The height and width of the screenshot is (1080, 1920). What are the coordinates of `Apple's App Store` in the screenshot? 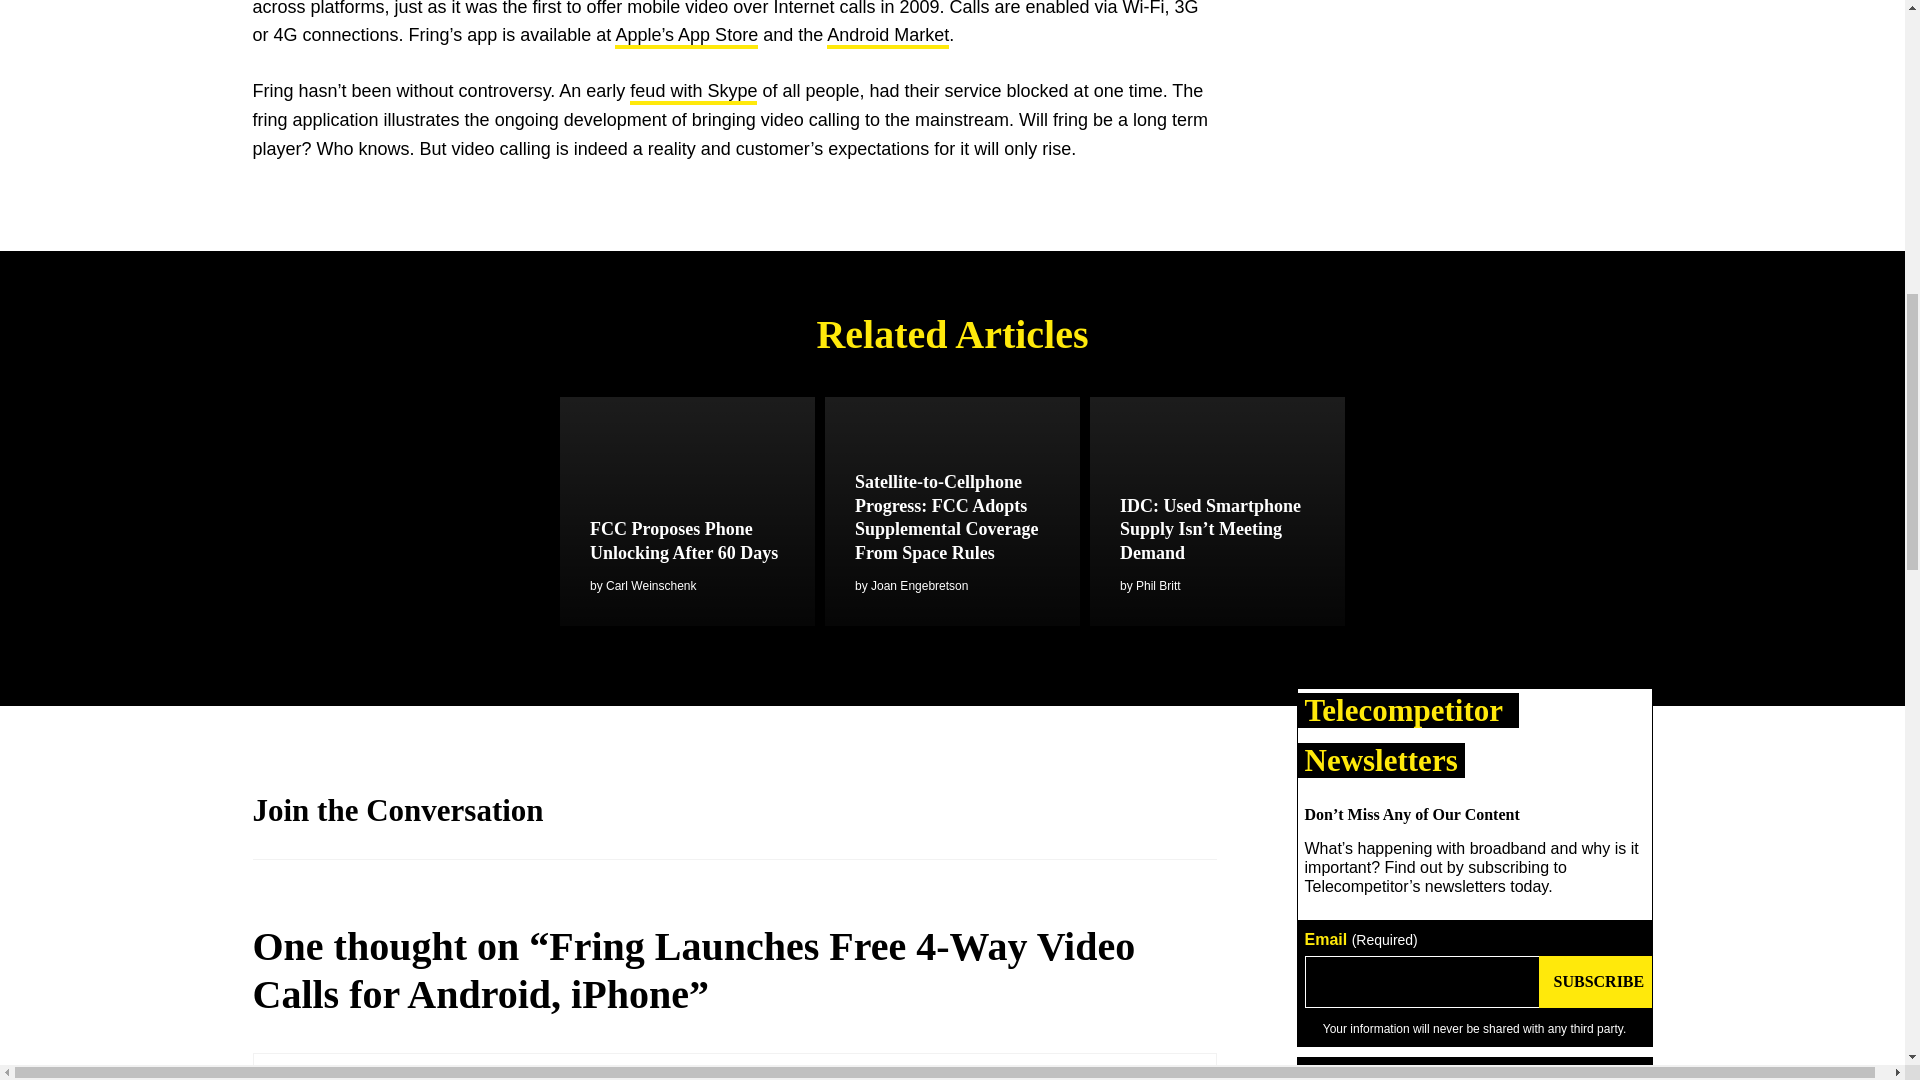 It's located at (686, 36).